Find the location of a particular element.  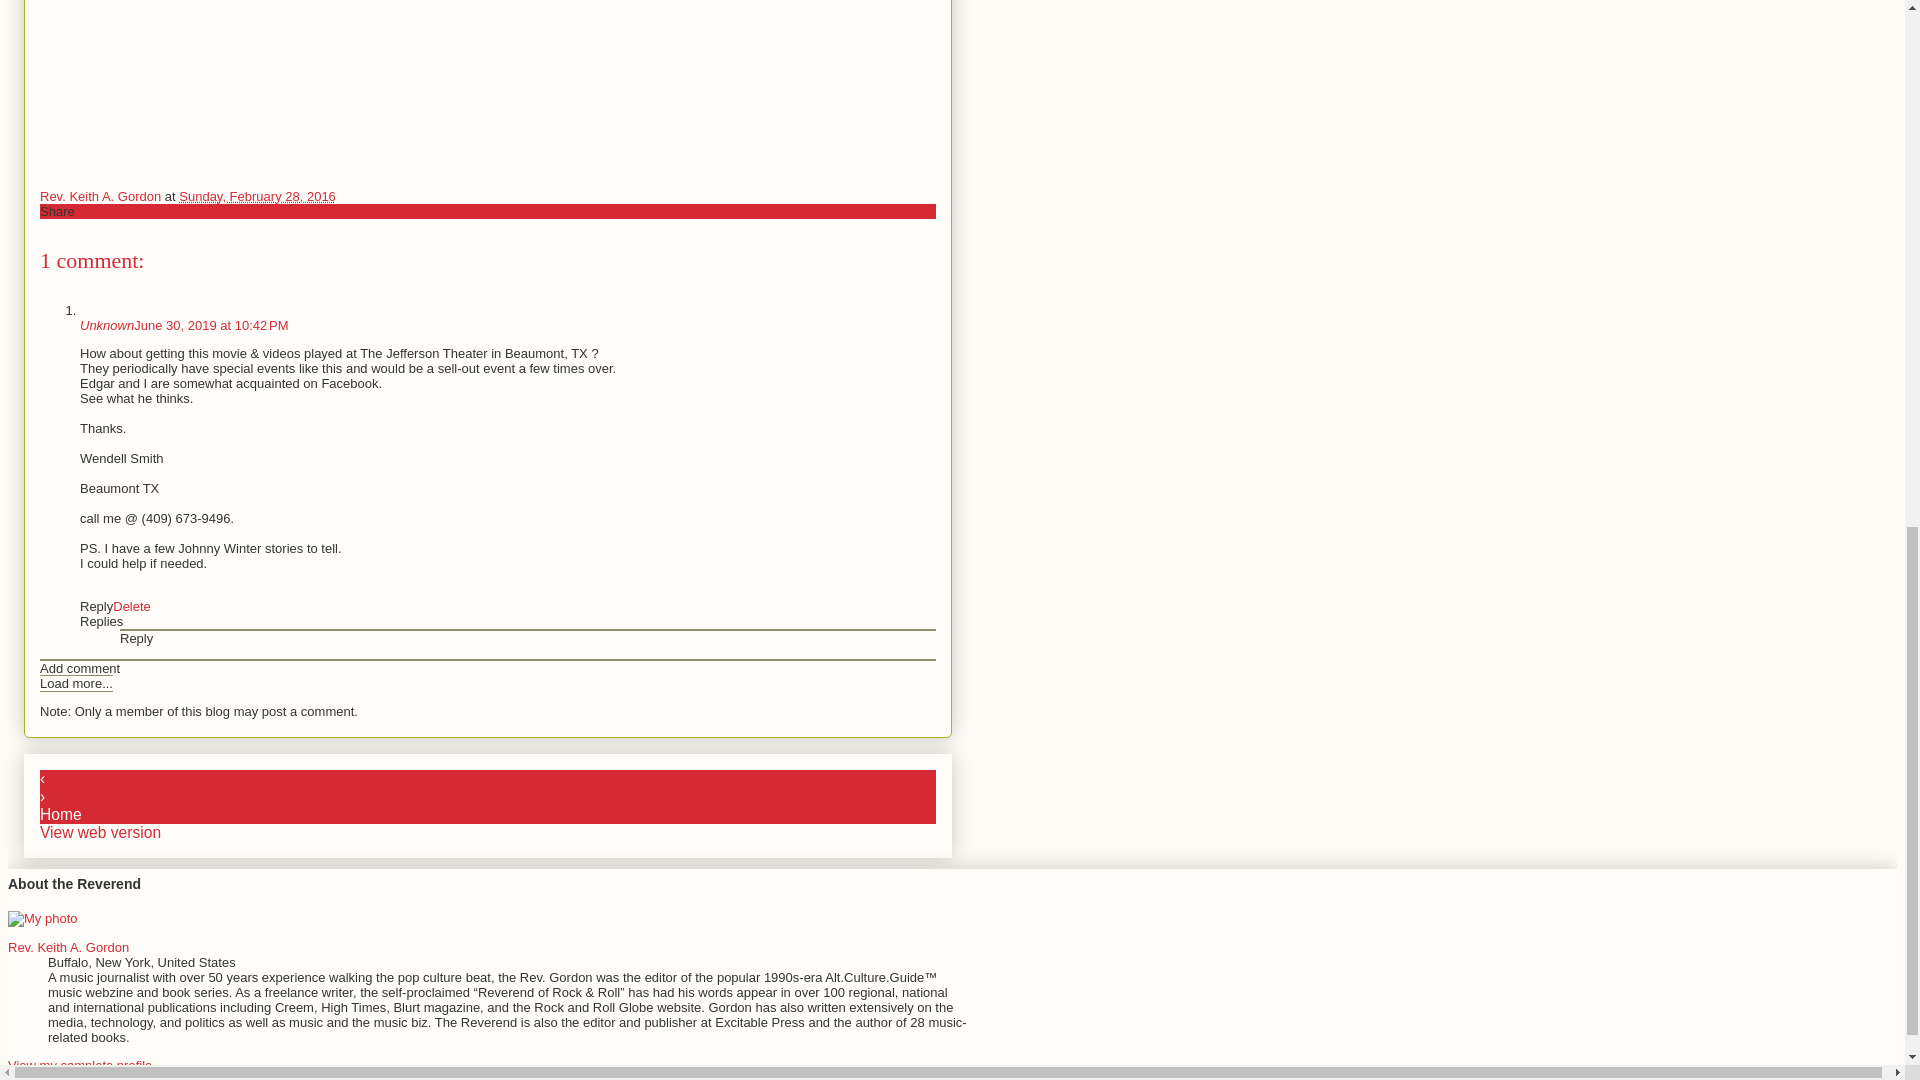

Share is located at coordinates (57, 212).